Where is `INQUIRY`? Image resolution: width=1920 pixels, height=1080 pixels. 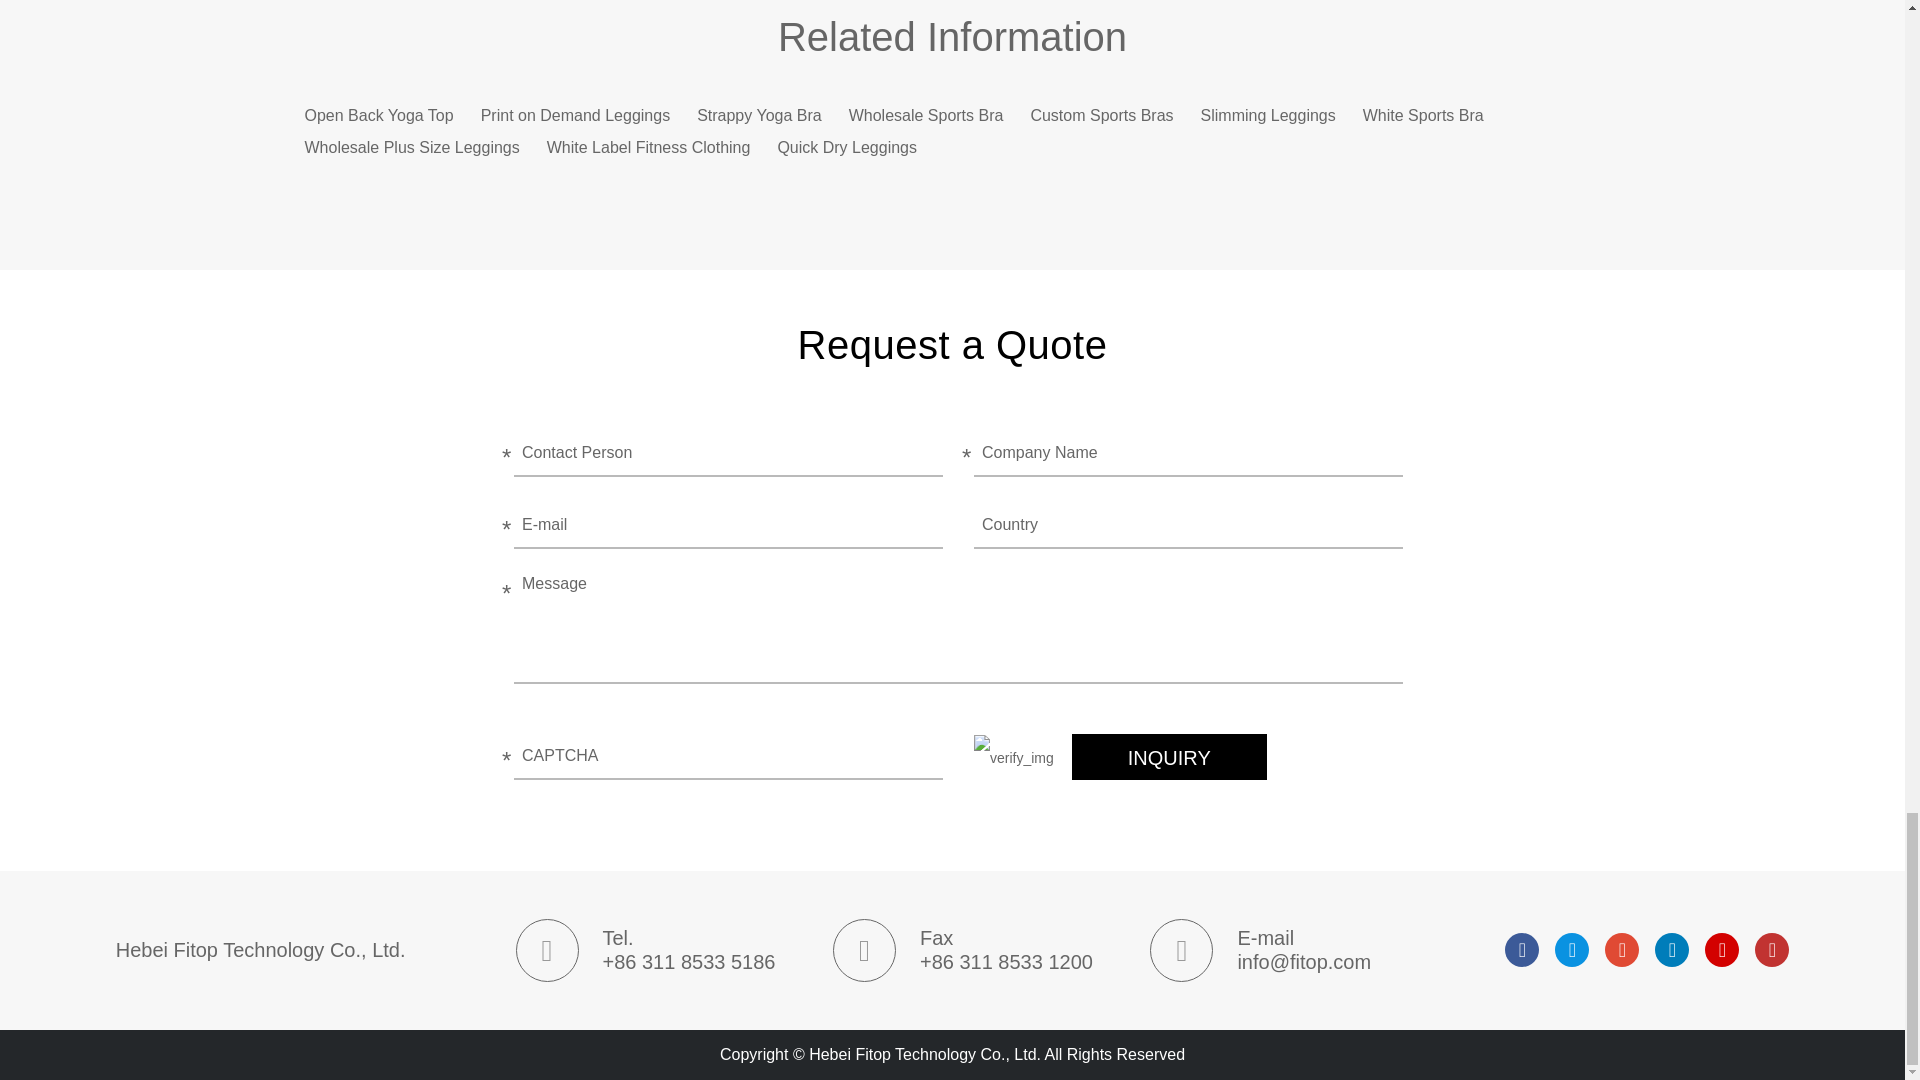
INQUIRY is located at coordinates (1169, 756).